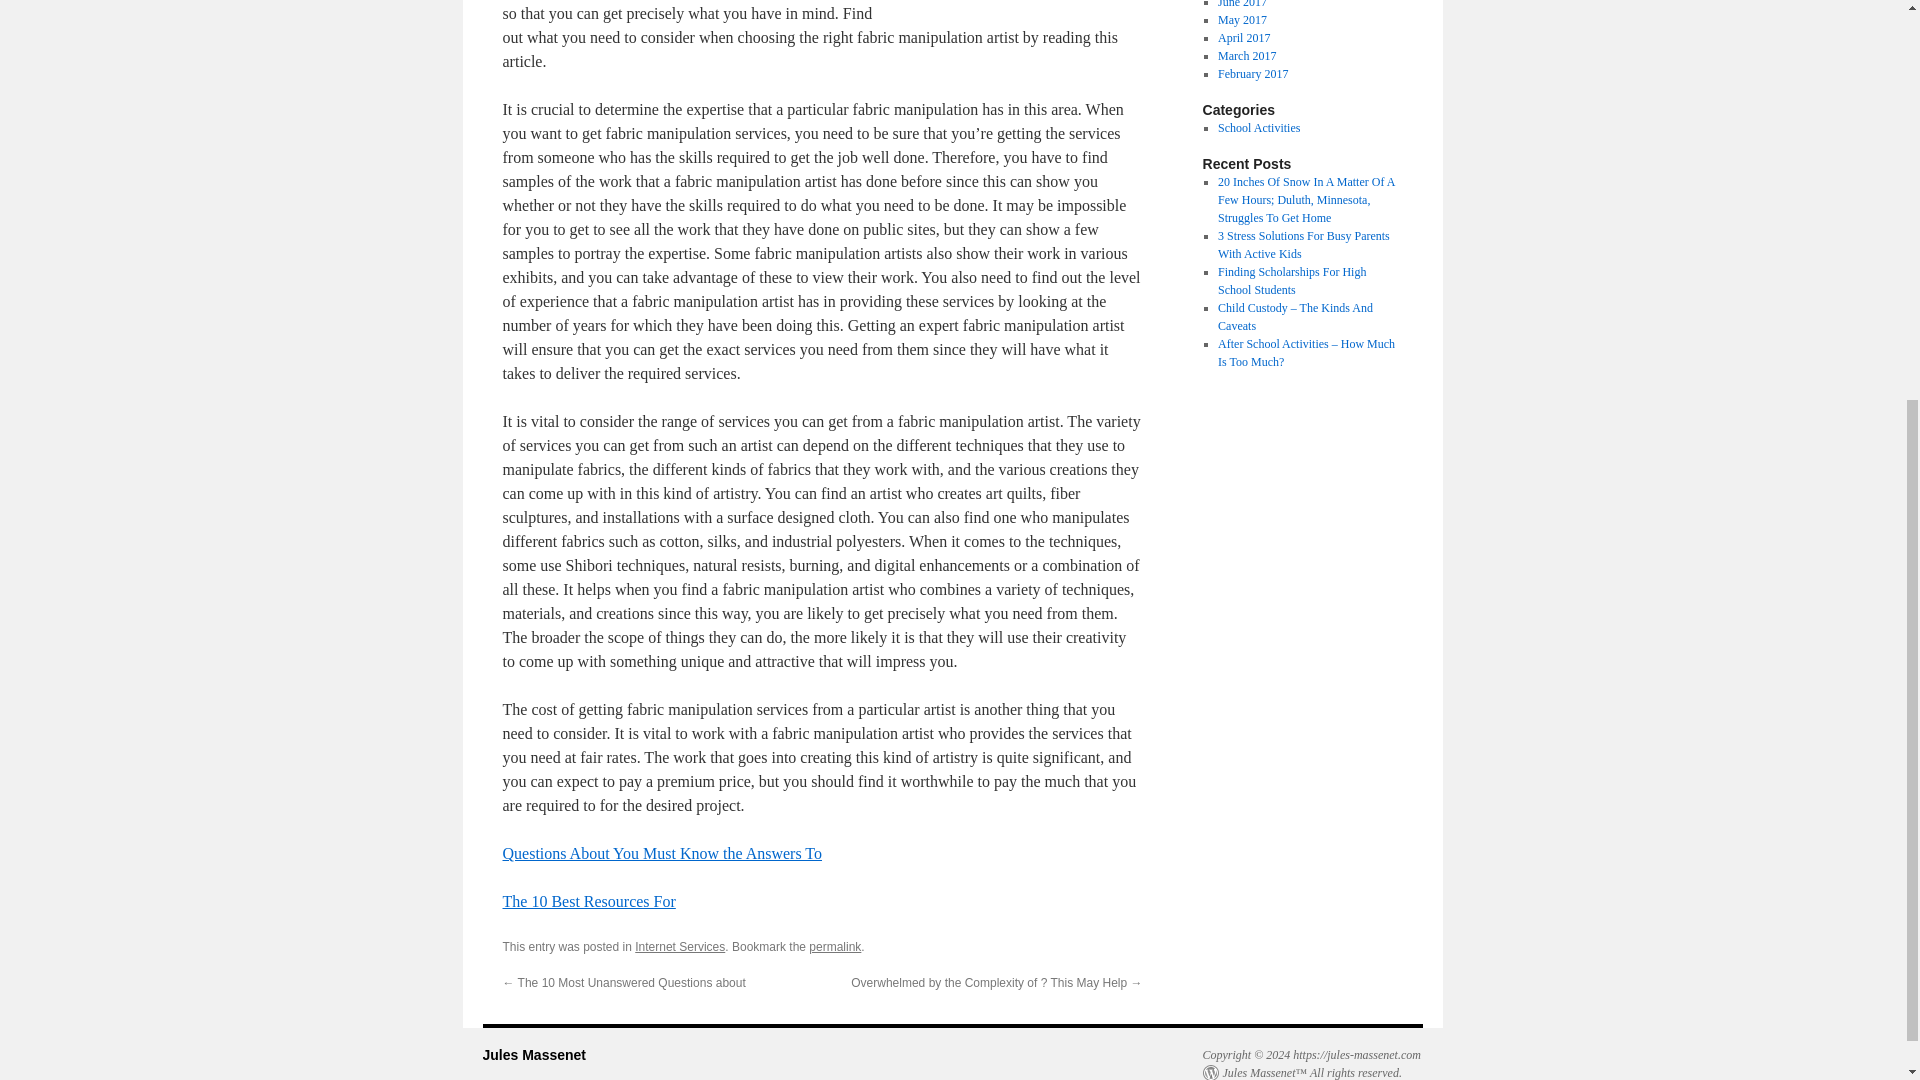 This screenshot has width=1920, height=1080. What do you see at coordinates (1242, 4) in the screenshot?
I see `June 2017` at bounding box center [1242, 4].